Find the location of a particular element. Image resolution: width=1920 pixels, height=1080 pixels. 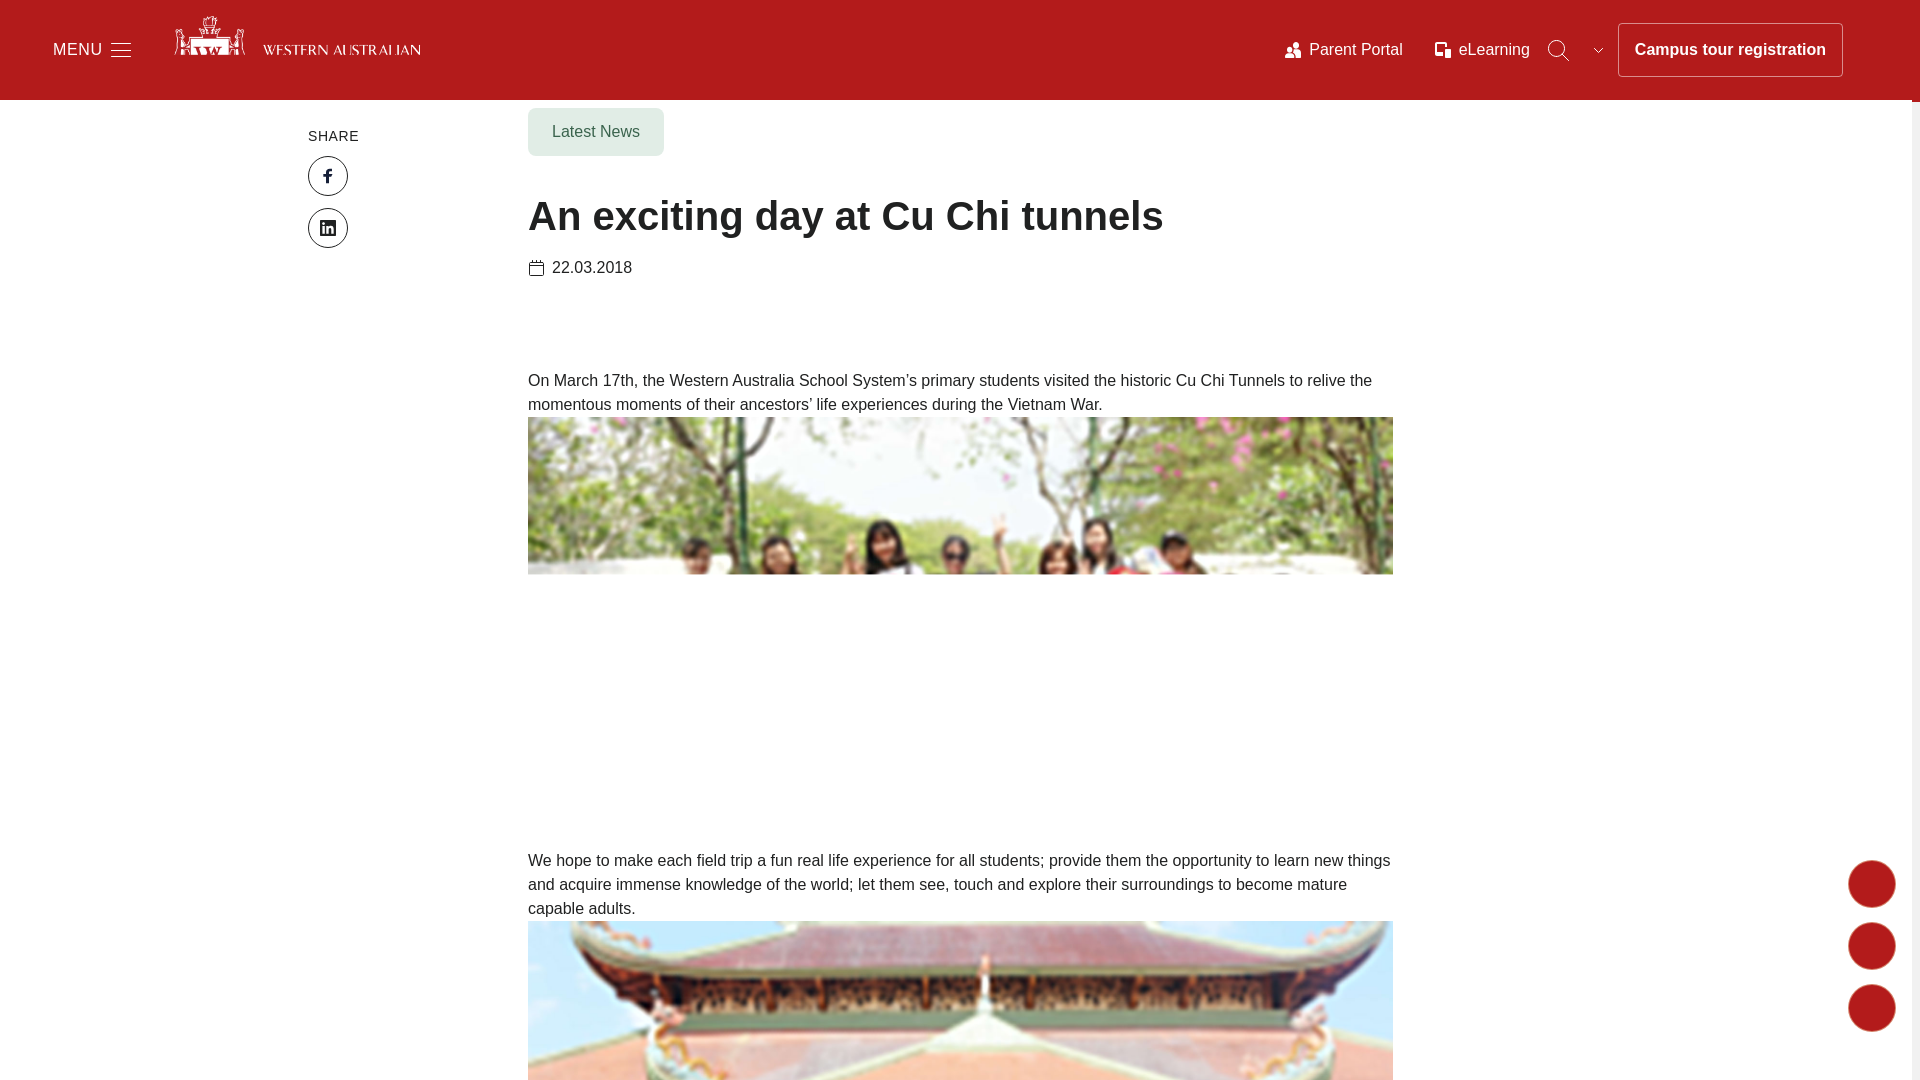

Latest News is located at coordinates (600, 136).